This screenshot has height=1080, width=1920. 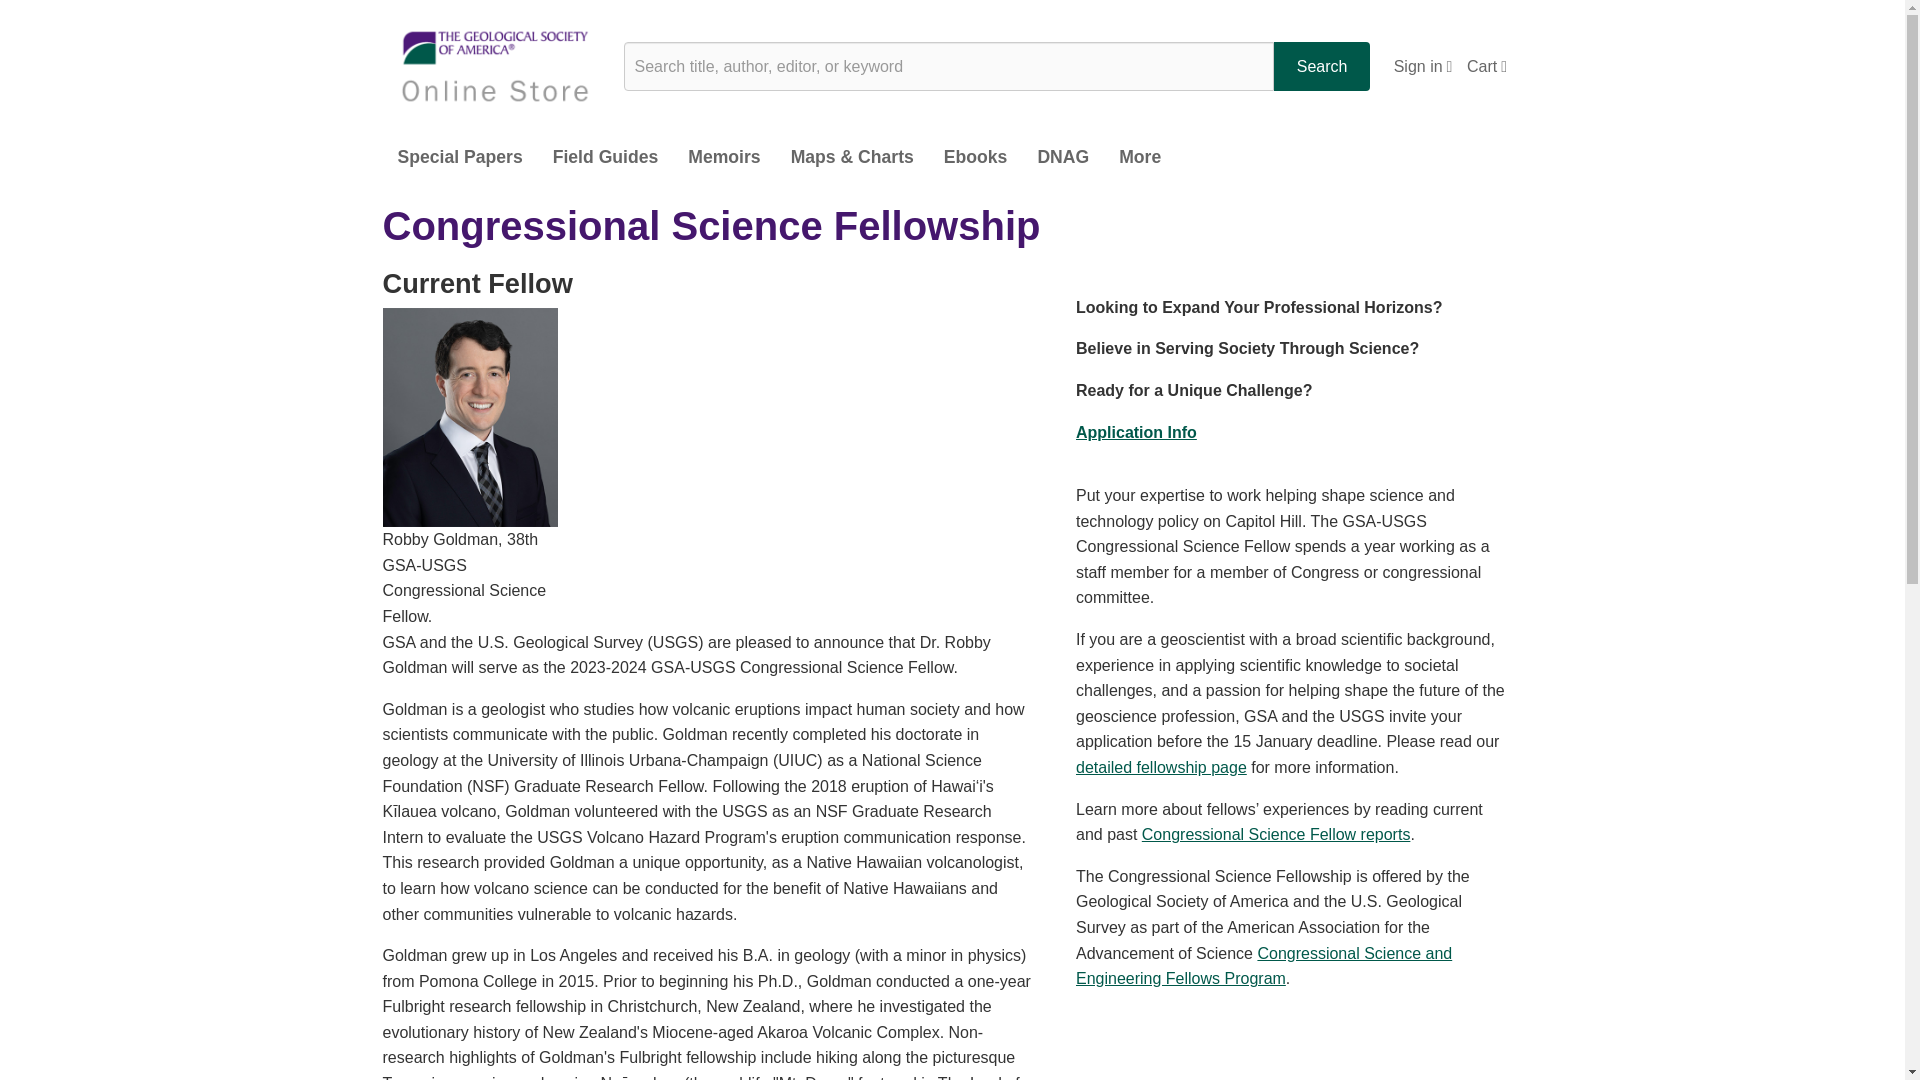 What do you see at coordinates (1062, 158) in the screenshot?
I see `DNAG` at bounding box center [1062, 158].